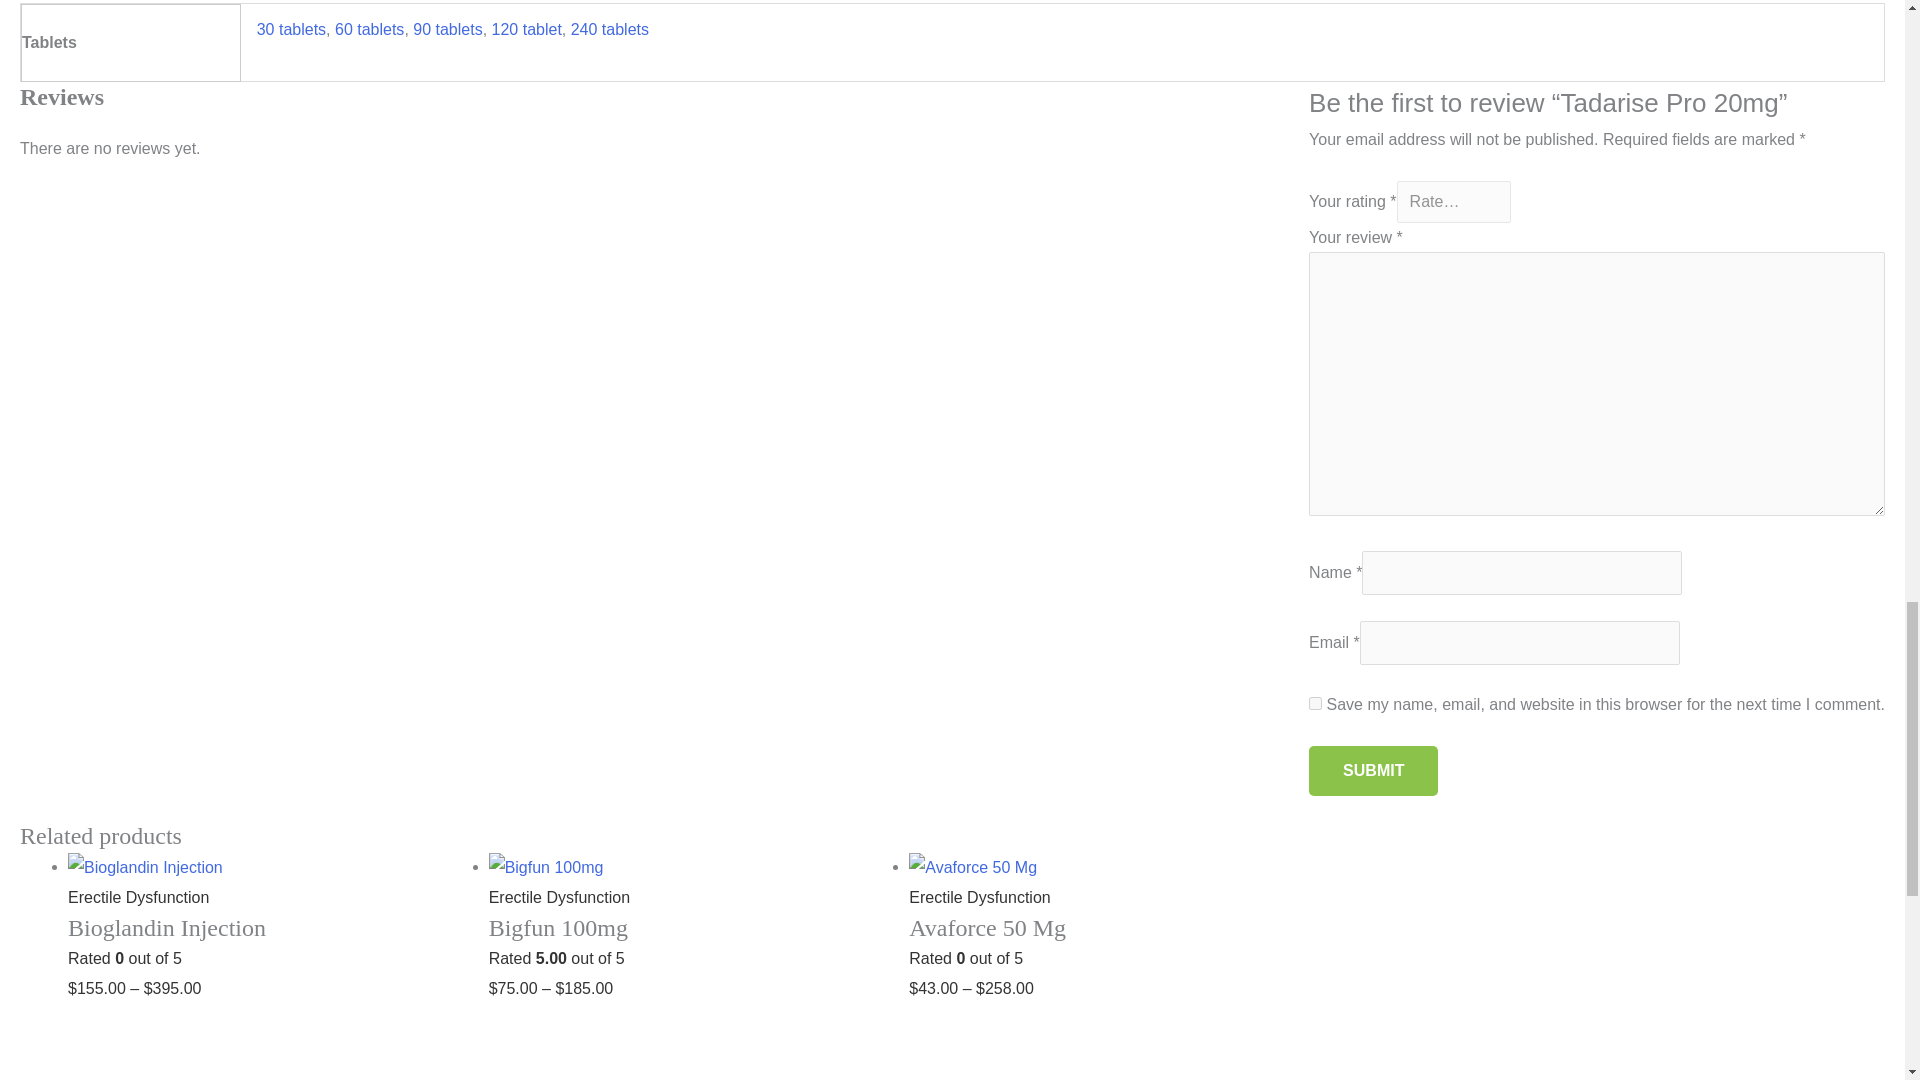  I want to click on 90 tablets, so click(446, 28).